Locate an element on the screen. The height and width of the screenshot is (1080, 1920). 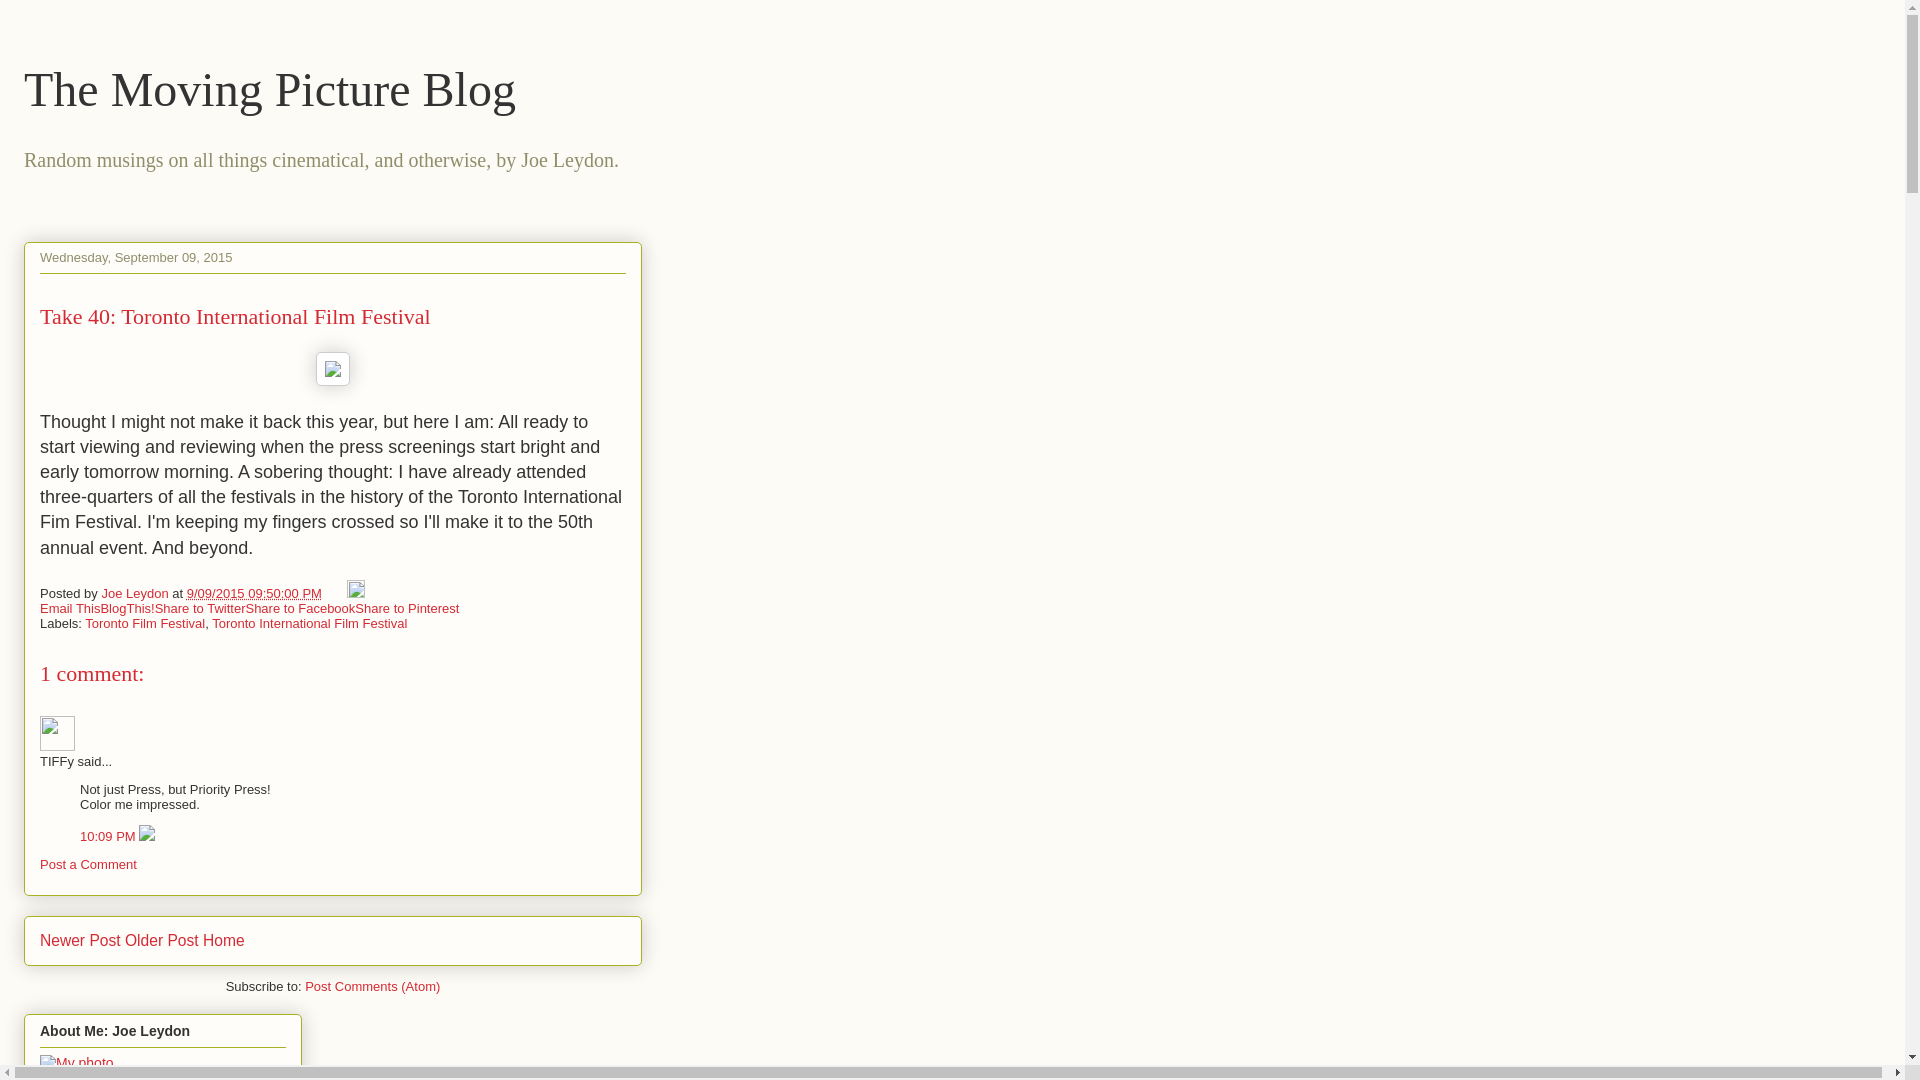
Newer Post is located at coordinates (80, 940).